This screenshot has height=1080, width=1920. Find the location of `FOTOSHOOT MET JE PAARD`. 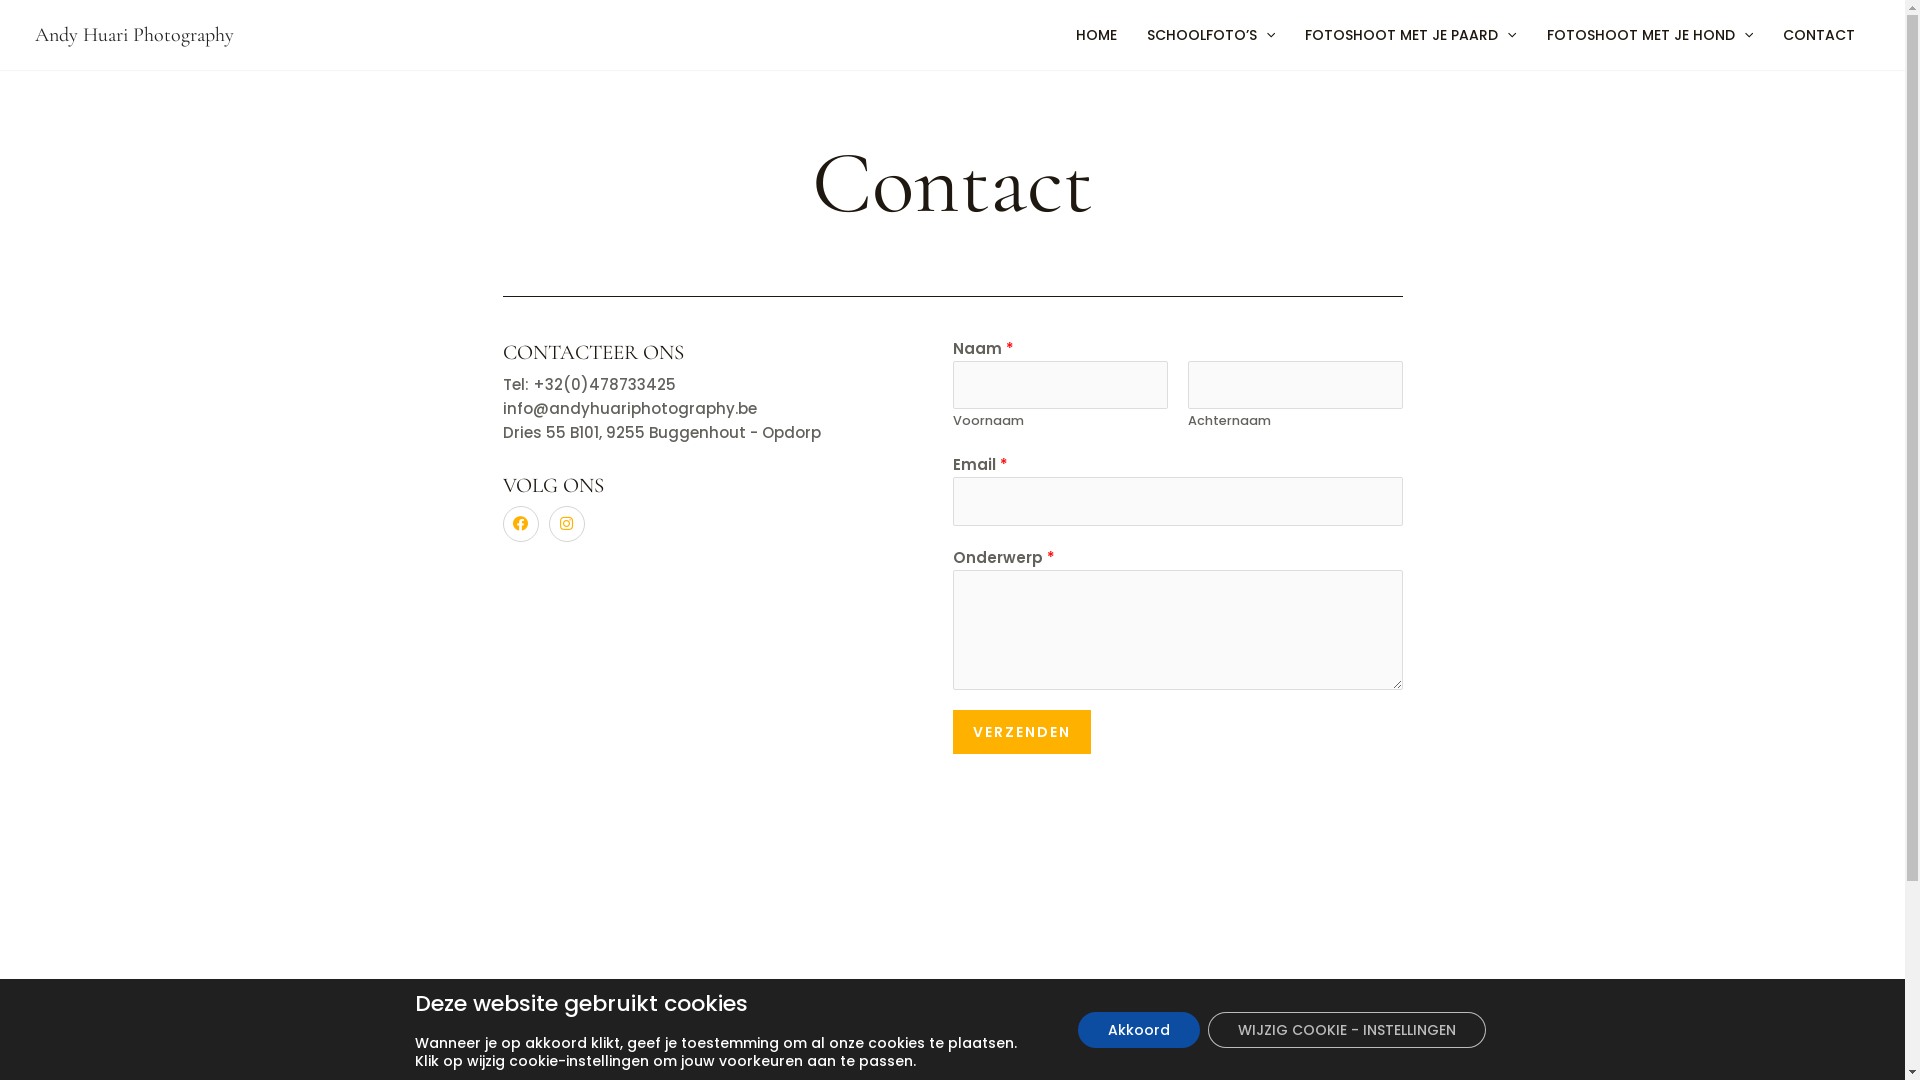

FOTOSHOOT MET JE PAARD is located at coordinates (1410, 35).